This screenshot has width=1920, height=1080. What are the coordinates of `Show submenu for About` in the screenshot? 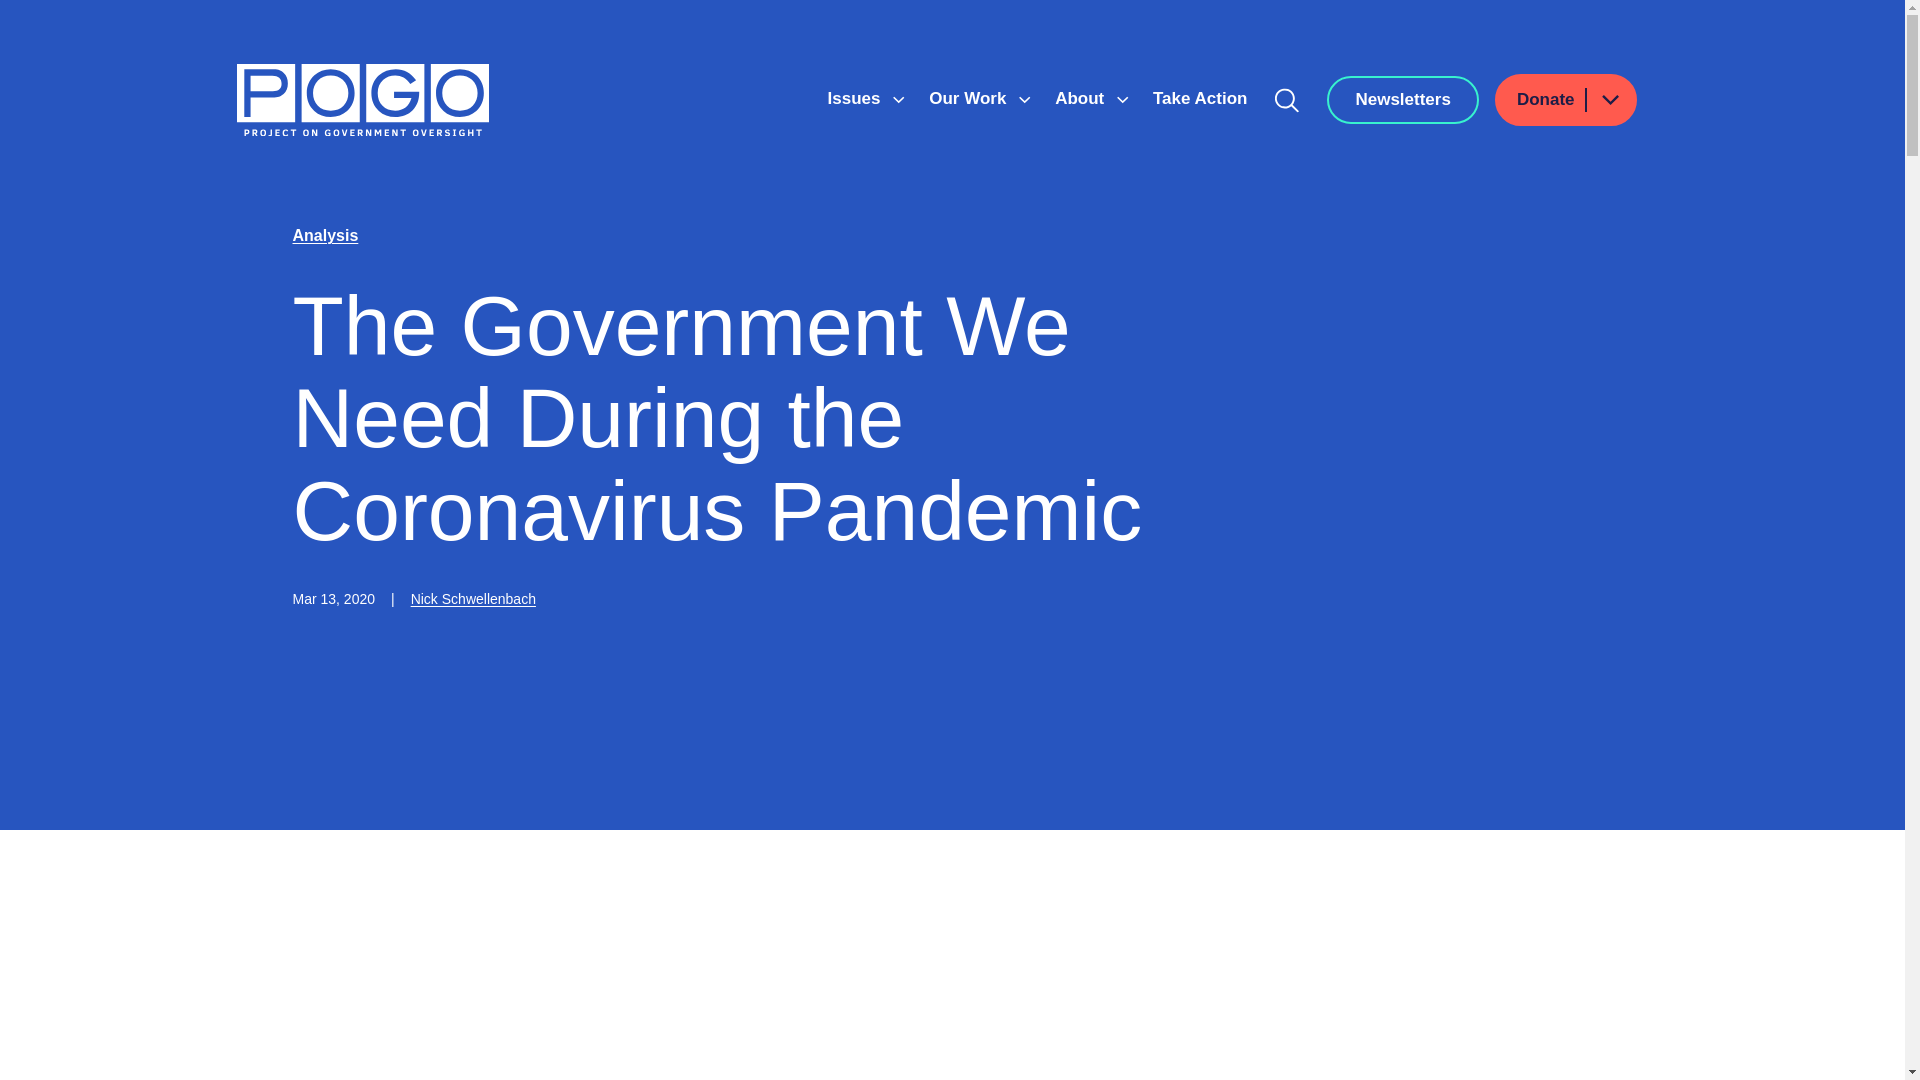 It's located at (1122, 100).